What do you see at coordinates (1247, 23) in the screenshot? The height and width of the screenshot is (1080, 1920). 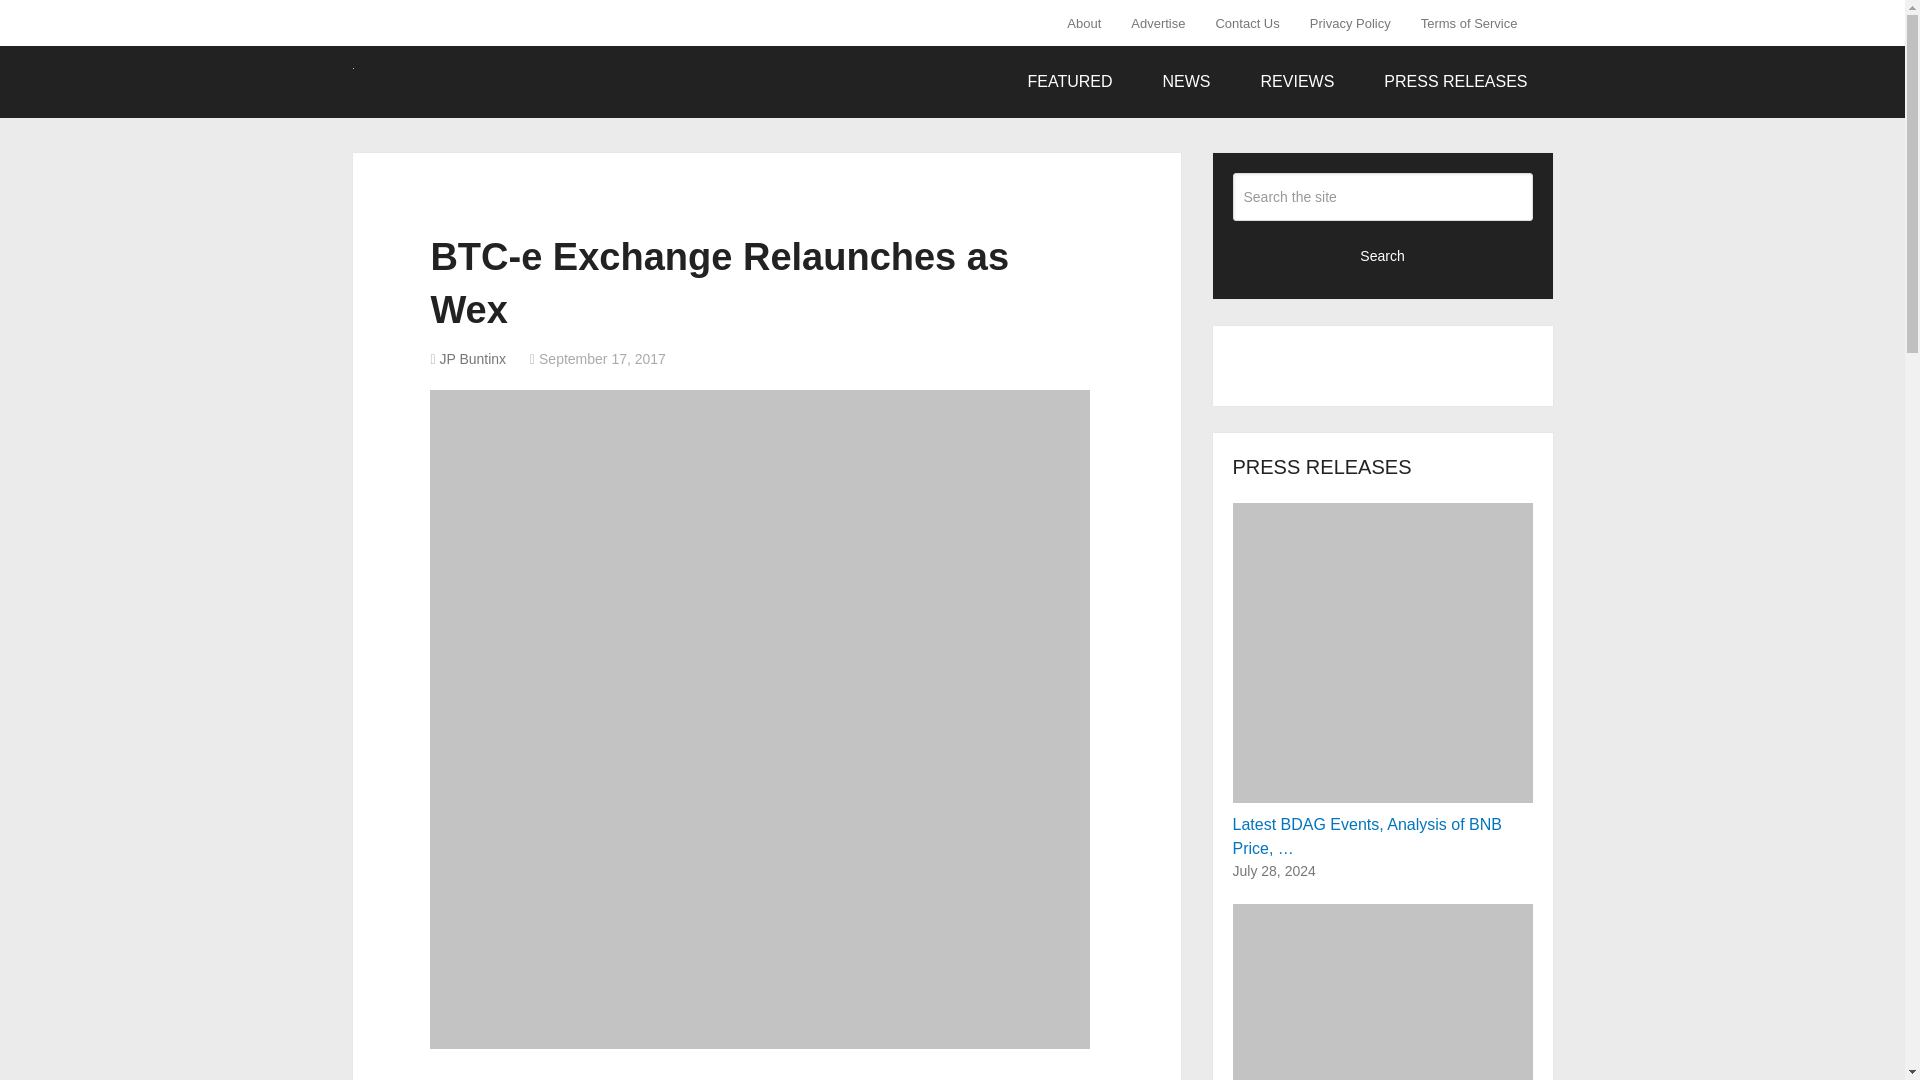 I see `Contact Us` at bounding box center [1247, 23].